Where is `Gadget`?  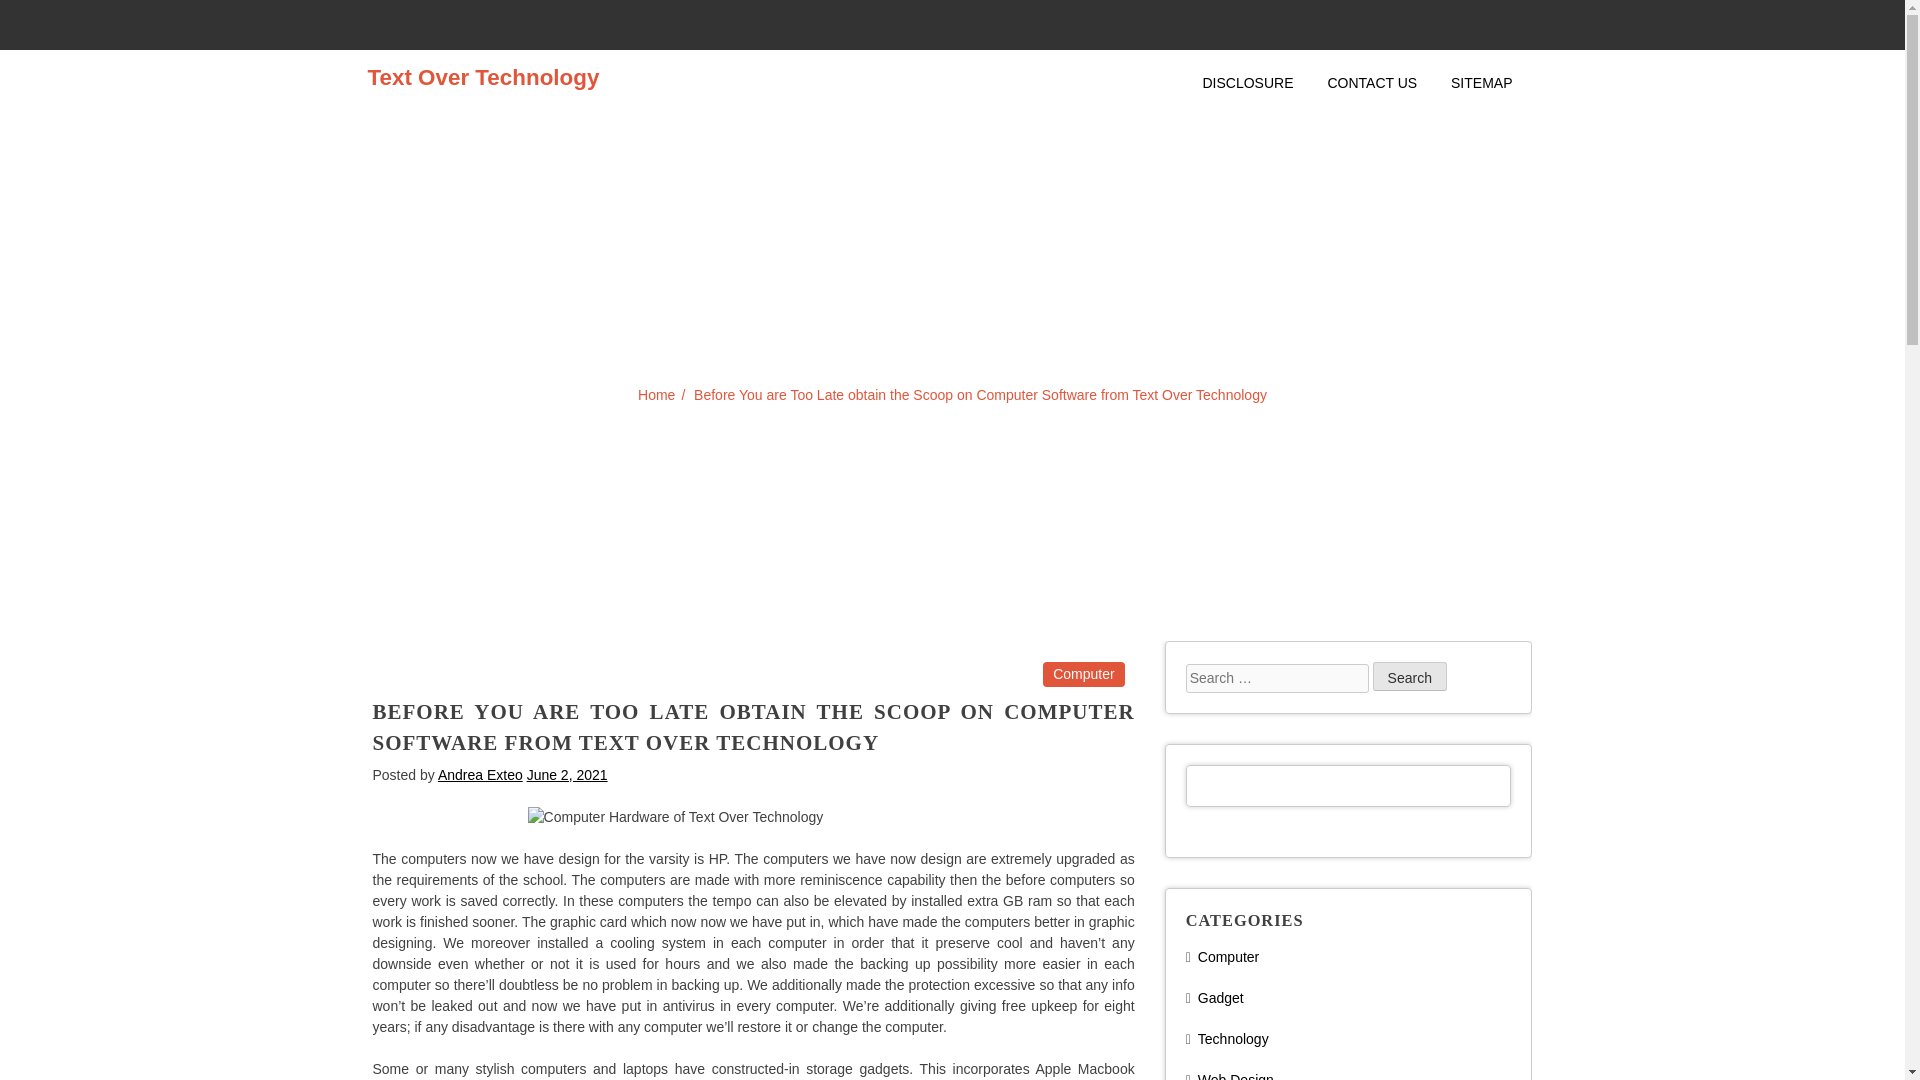 Gadget is located at coordinates (1221, 998).